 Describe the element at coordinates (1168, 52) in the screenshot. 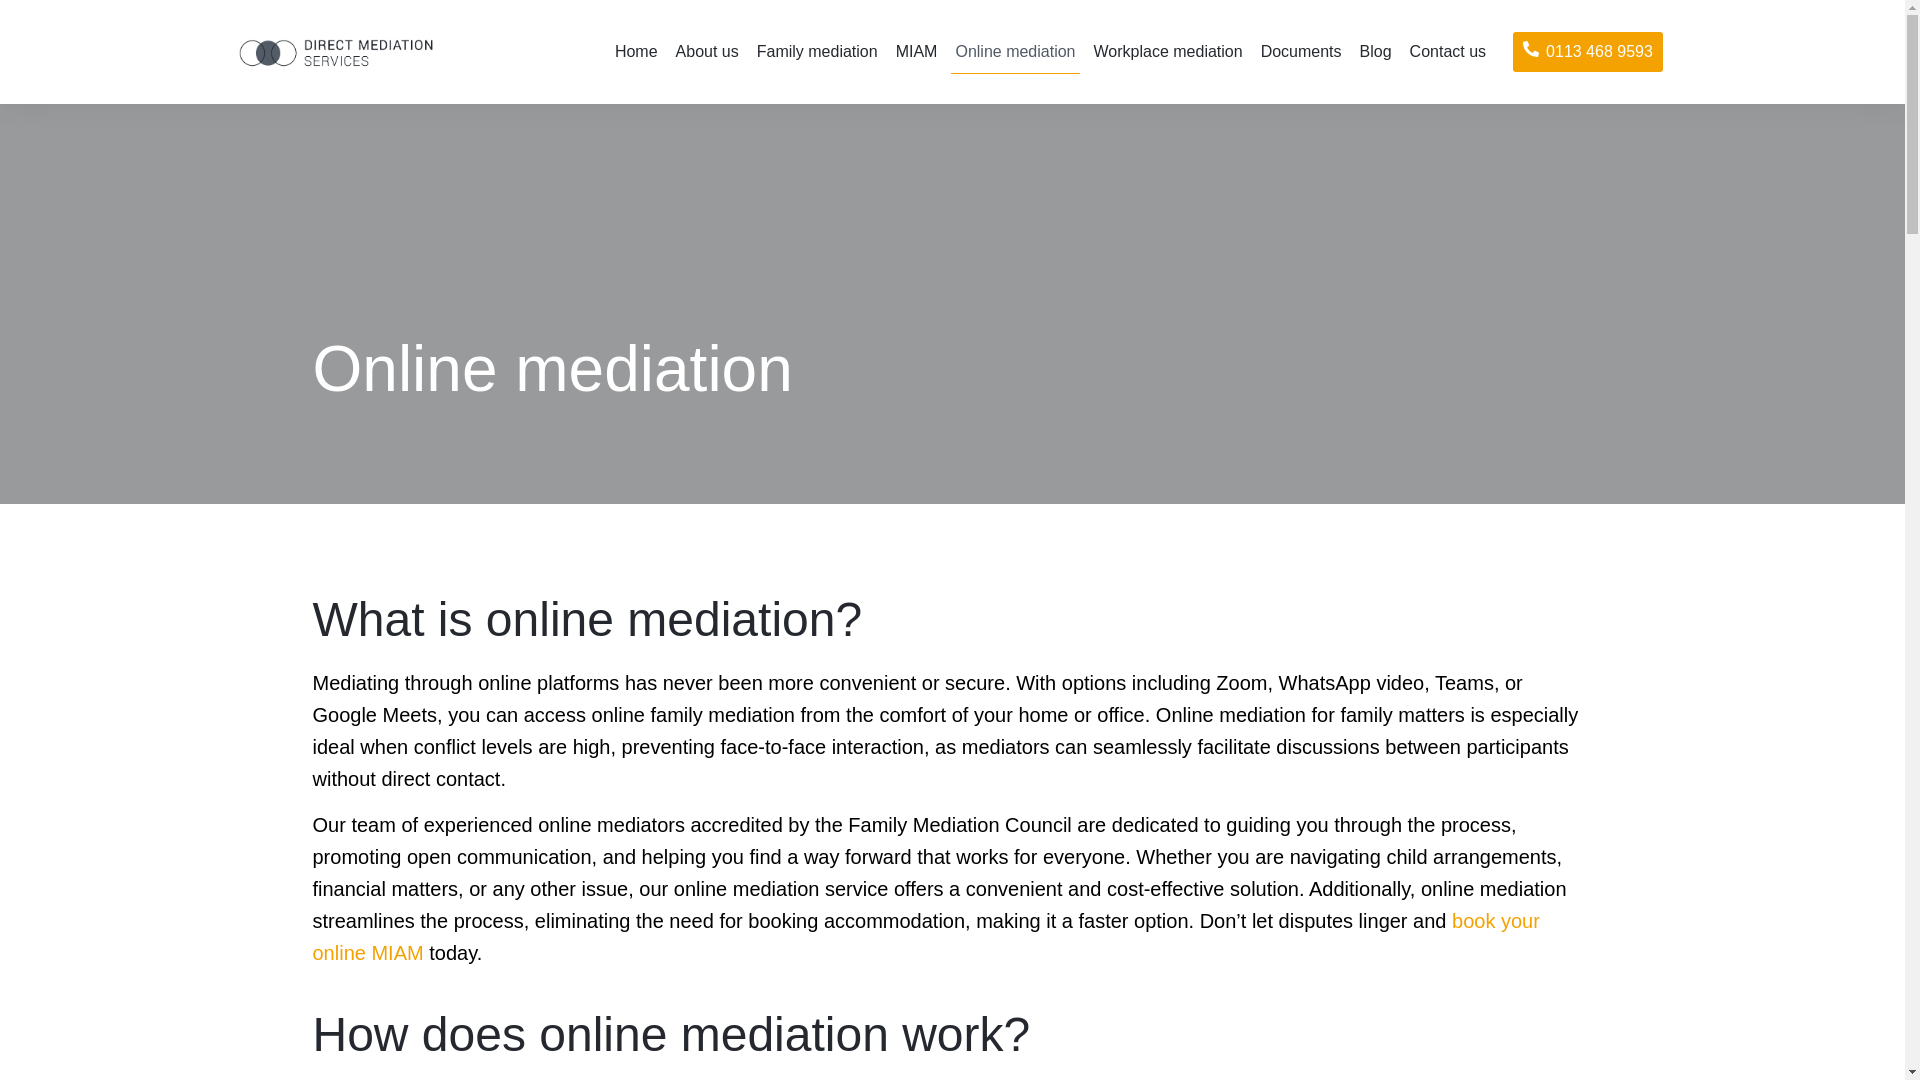

I see `Workplace mediation` at that location.